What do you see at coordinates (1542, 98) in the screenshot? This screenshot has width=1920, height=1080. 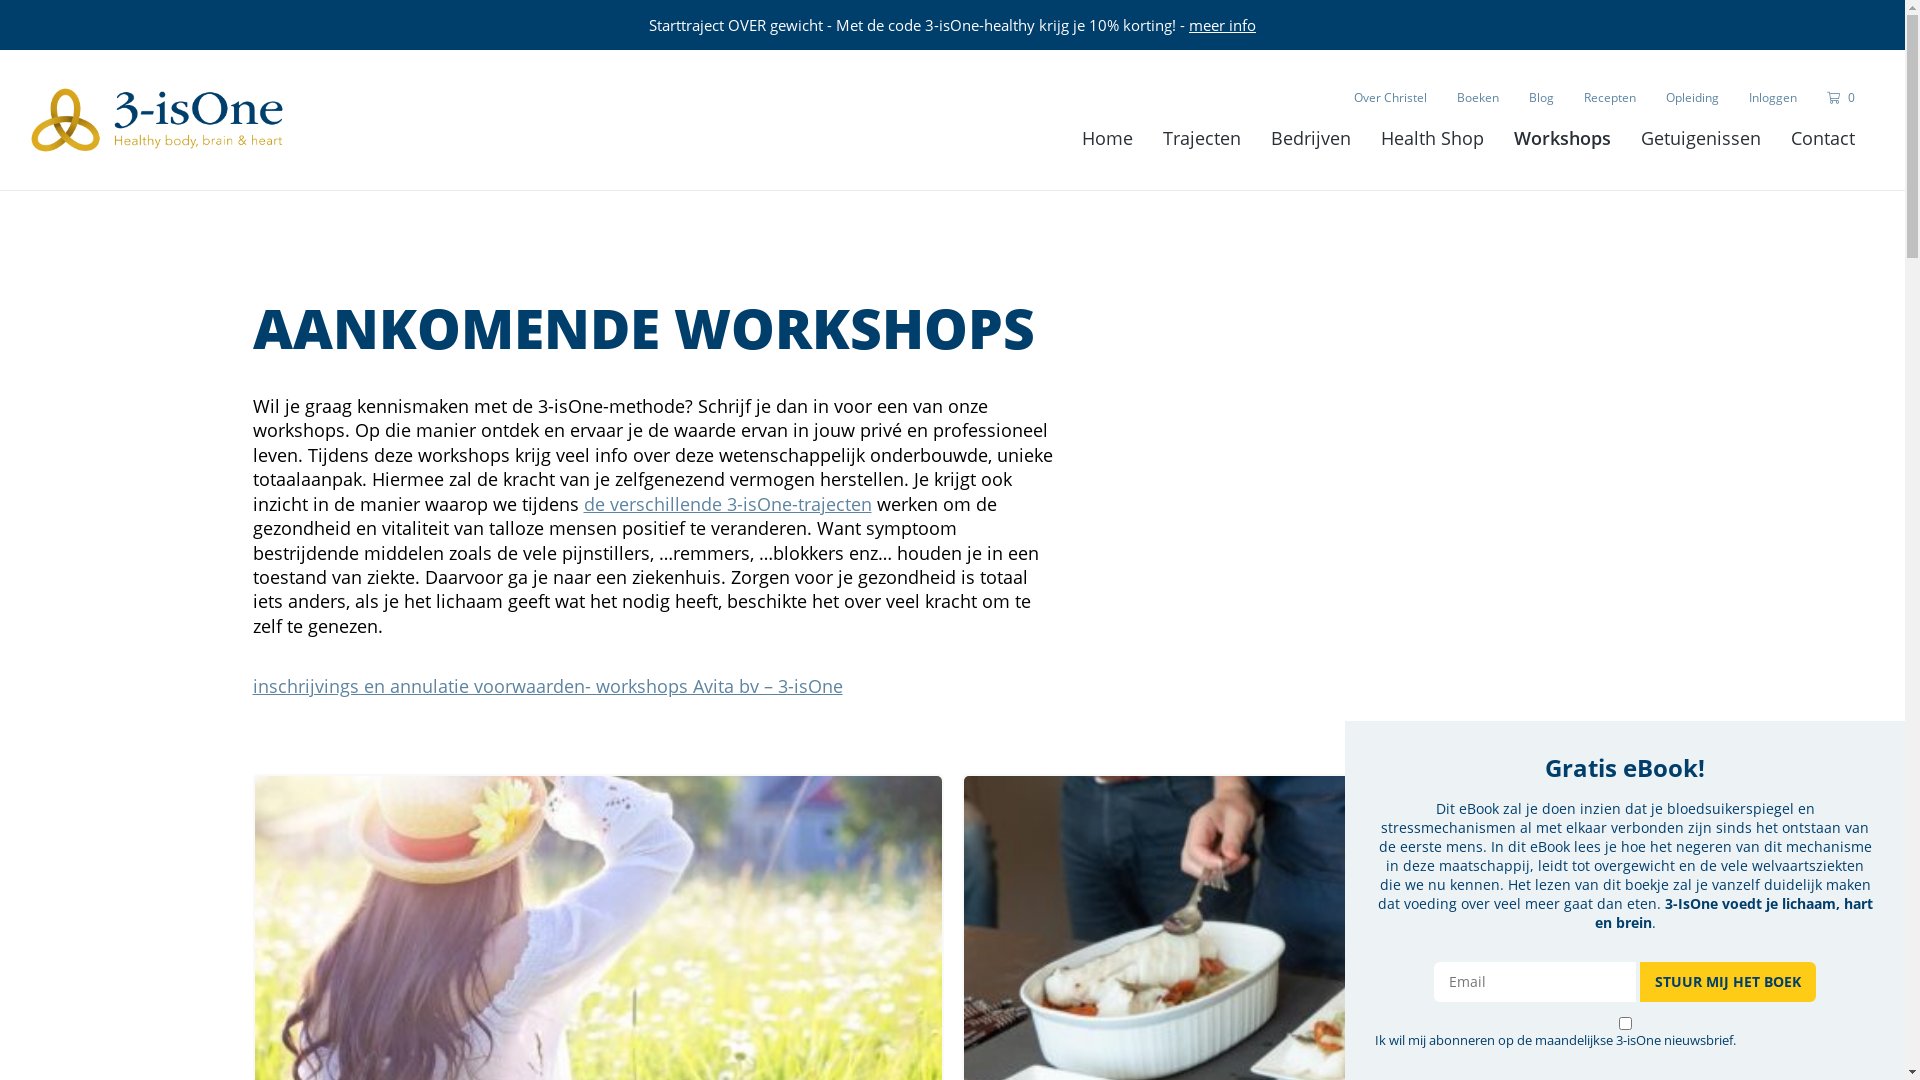 I see `Blog` at bounding box center [1542, 98].